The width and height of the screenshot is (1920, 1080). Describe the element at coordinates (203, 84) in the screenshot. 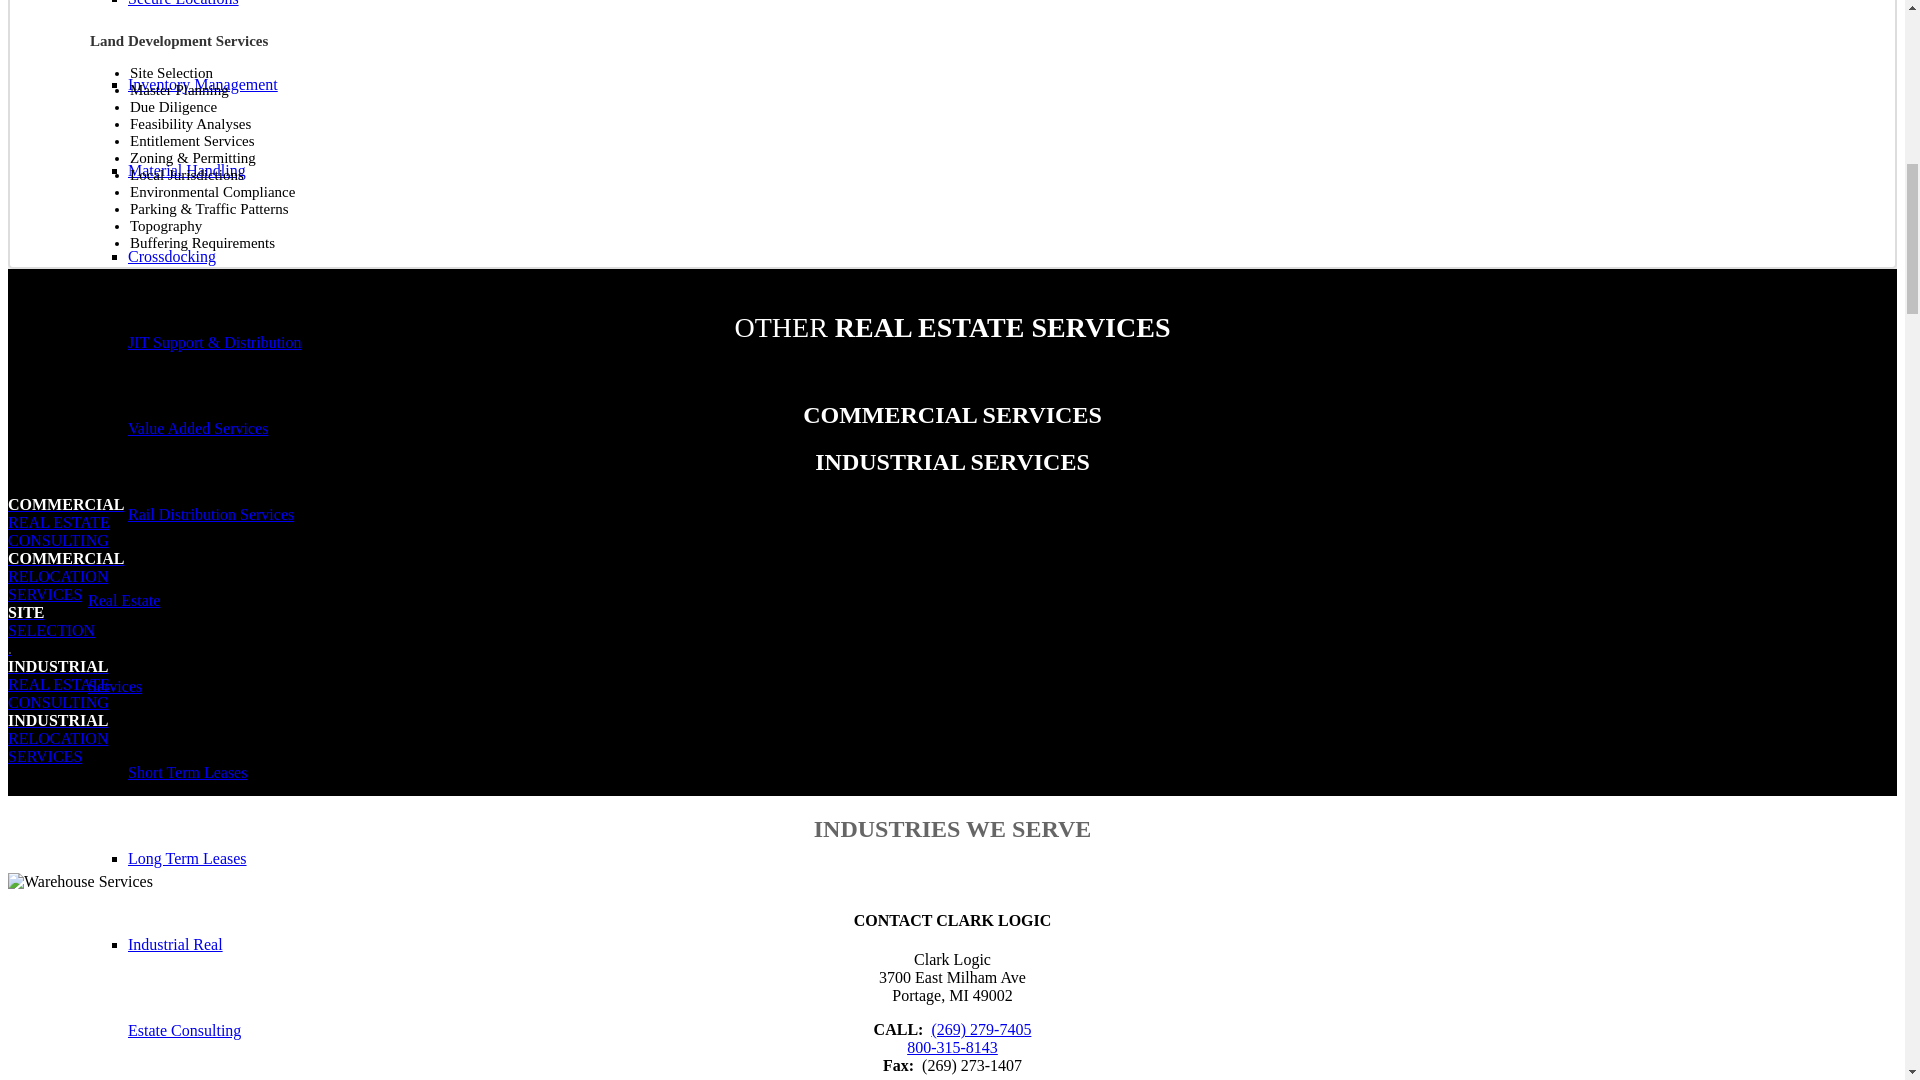

I see `Rail Distribution Services` at that location.